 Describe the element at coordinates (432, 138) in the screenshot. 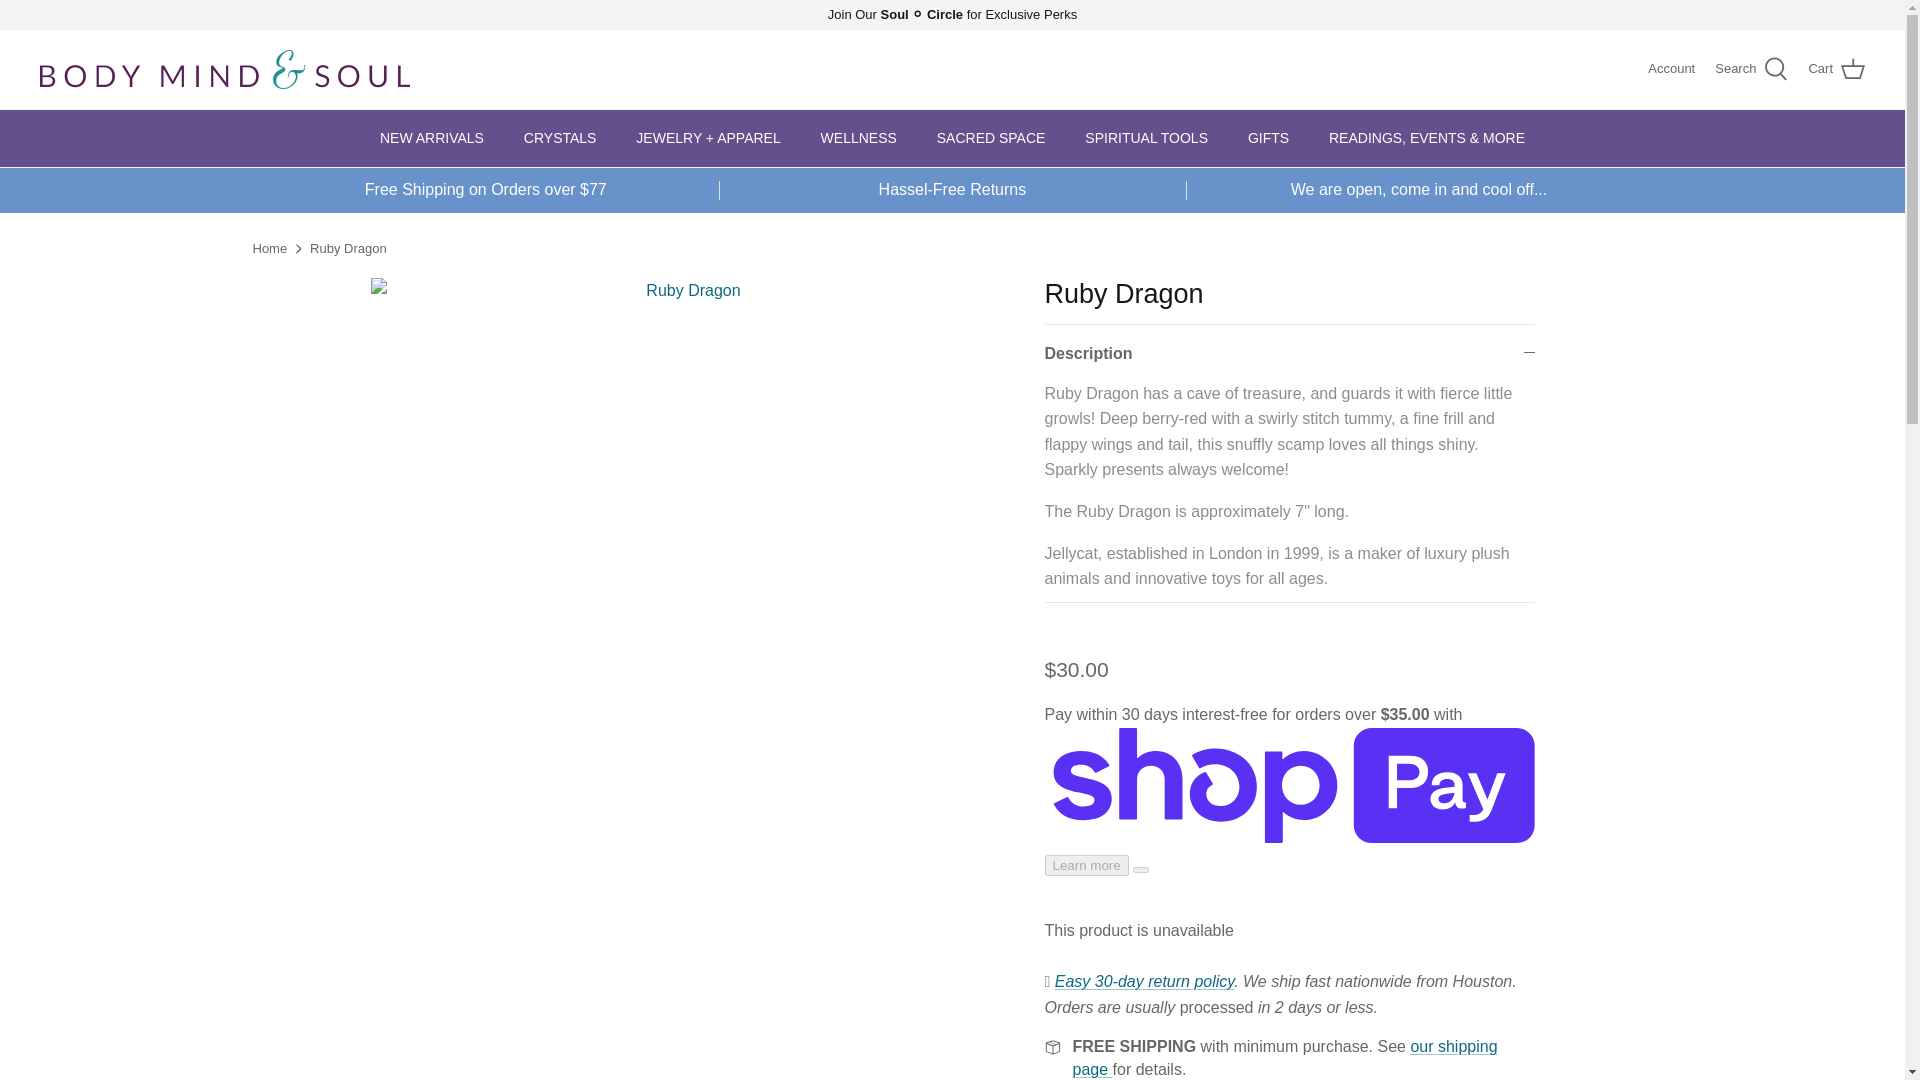

I see `NEW ARRIVALS` at that location.